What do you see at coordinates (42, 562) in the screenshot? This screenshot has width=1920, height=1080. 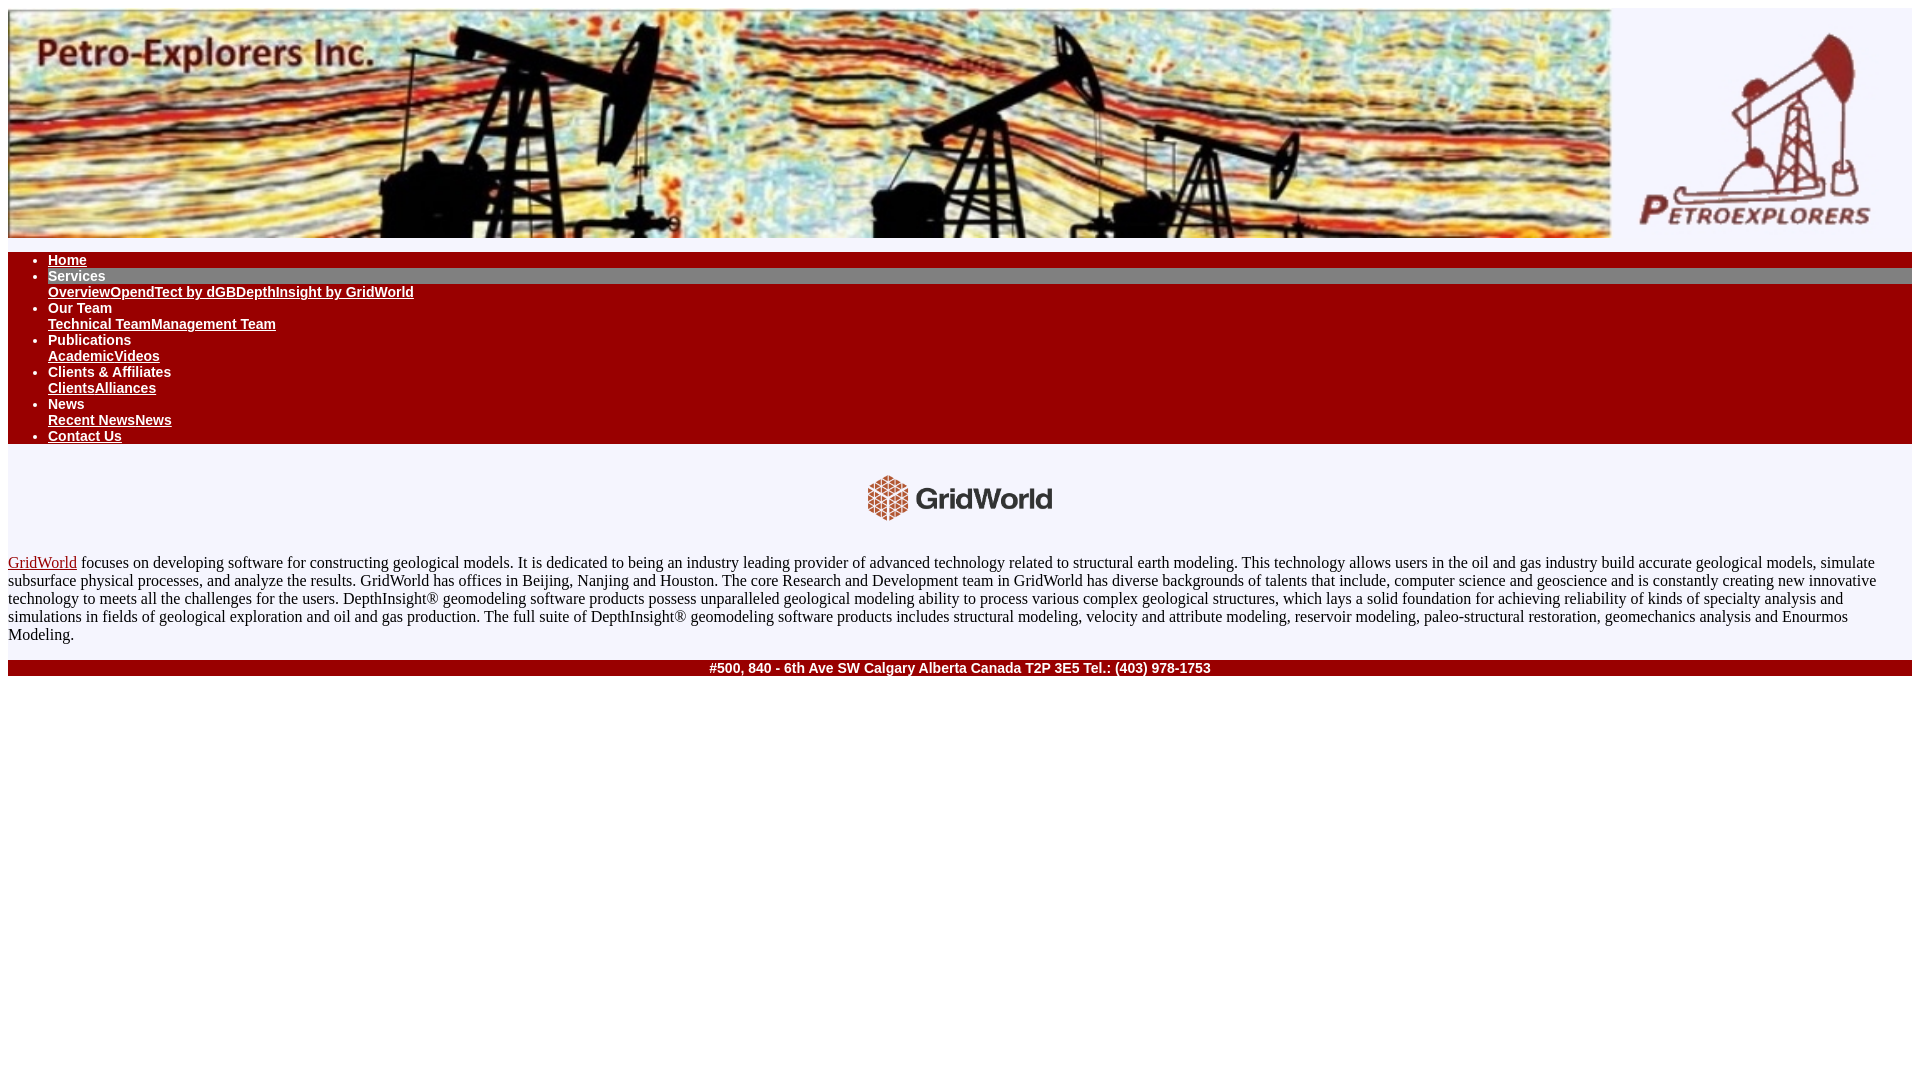 I see `GridWorld` at bounding box center [42, 562].